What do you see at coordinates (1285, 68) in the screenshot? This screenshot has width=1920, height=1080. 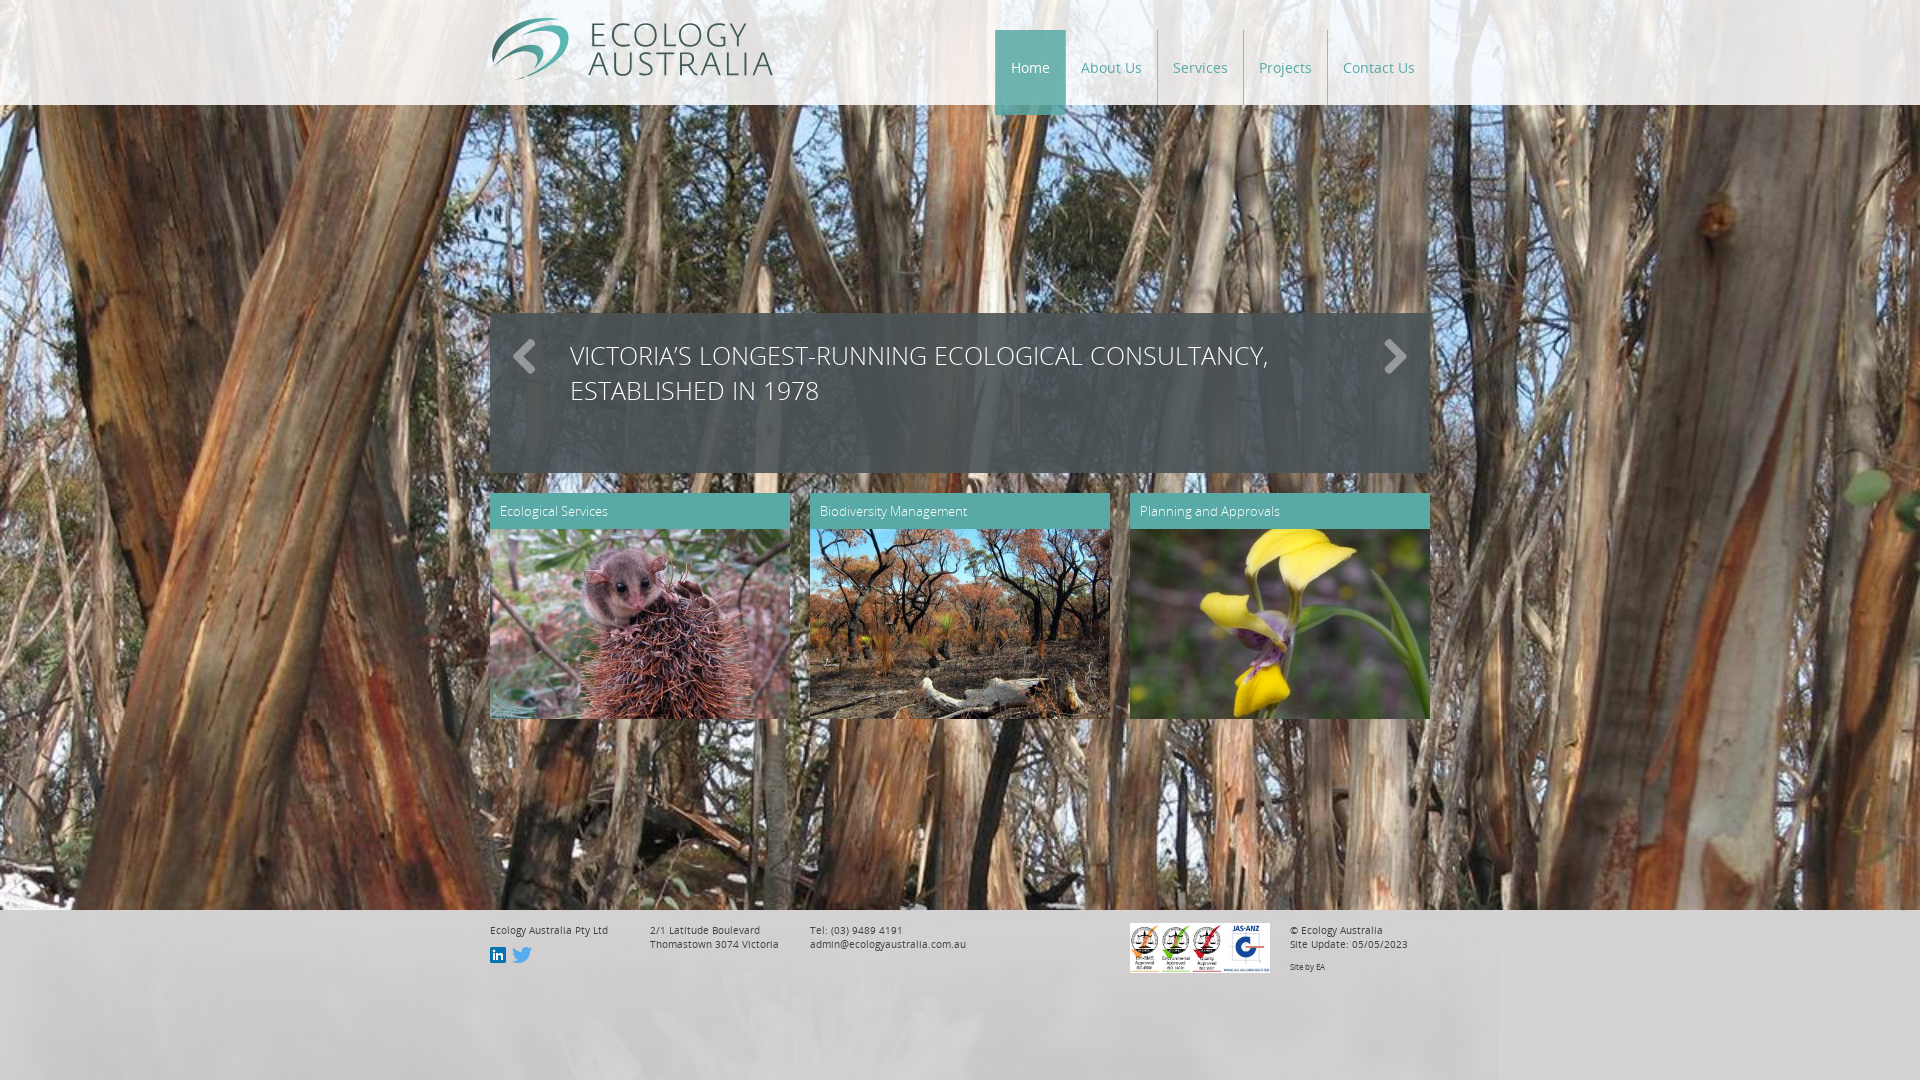 I see `Projects` at bounding box center [1285, 68].